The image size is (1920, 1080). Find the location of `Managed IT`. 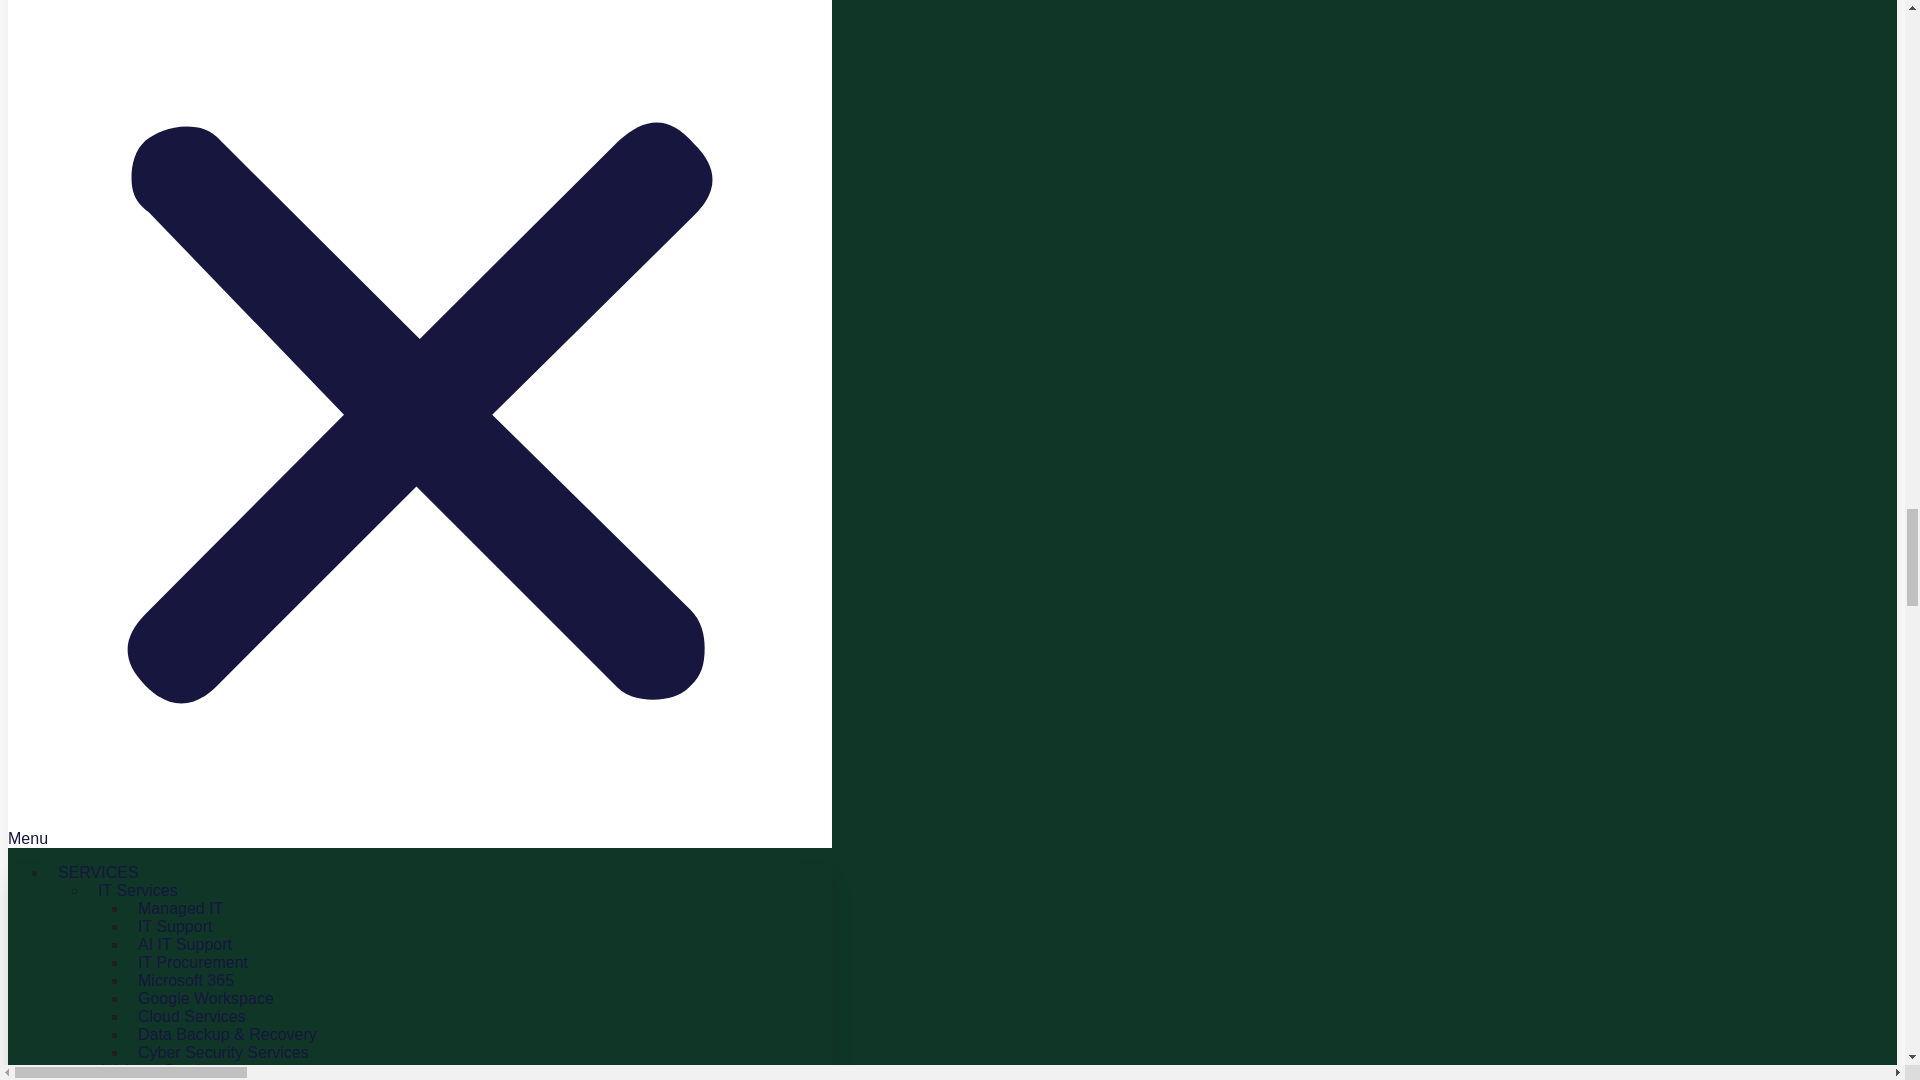

Managed IT is located at coordinates (180, 908).